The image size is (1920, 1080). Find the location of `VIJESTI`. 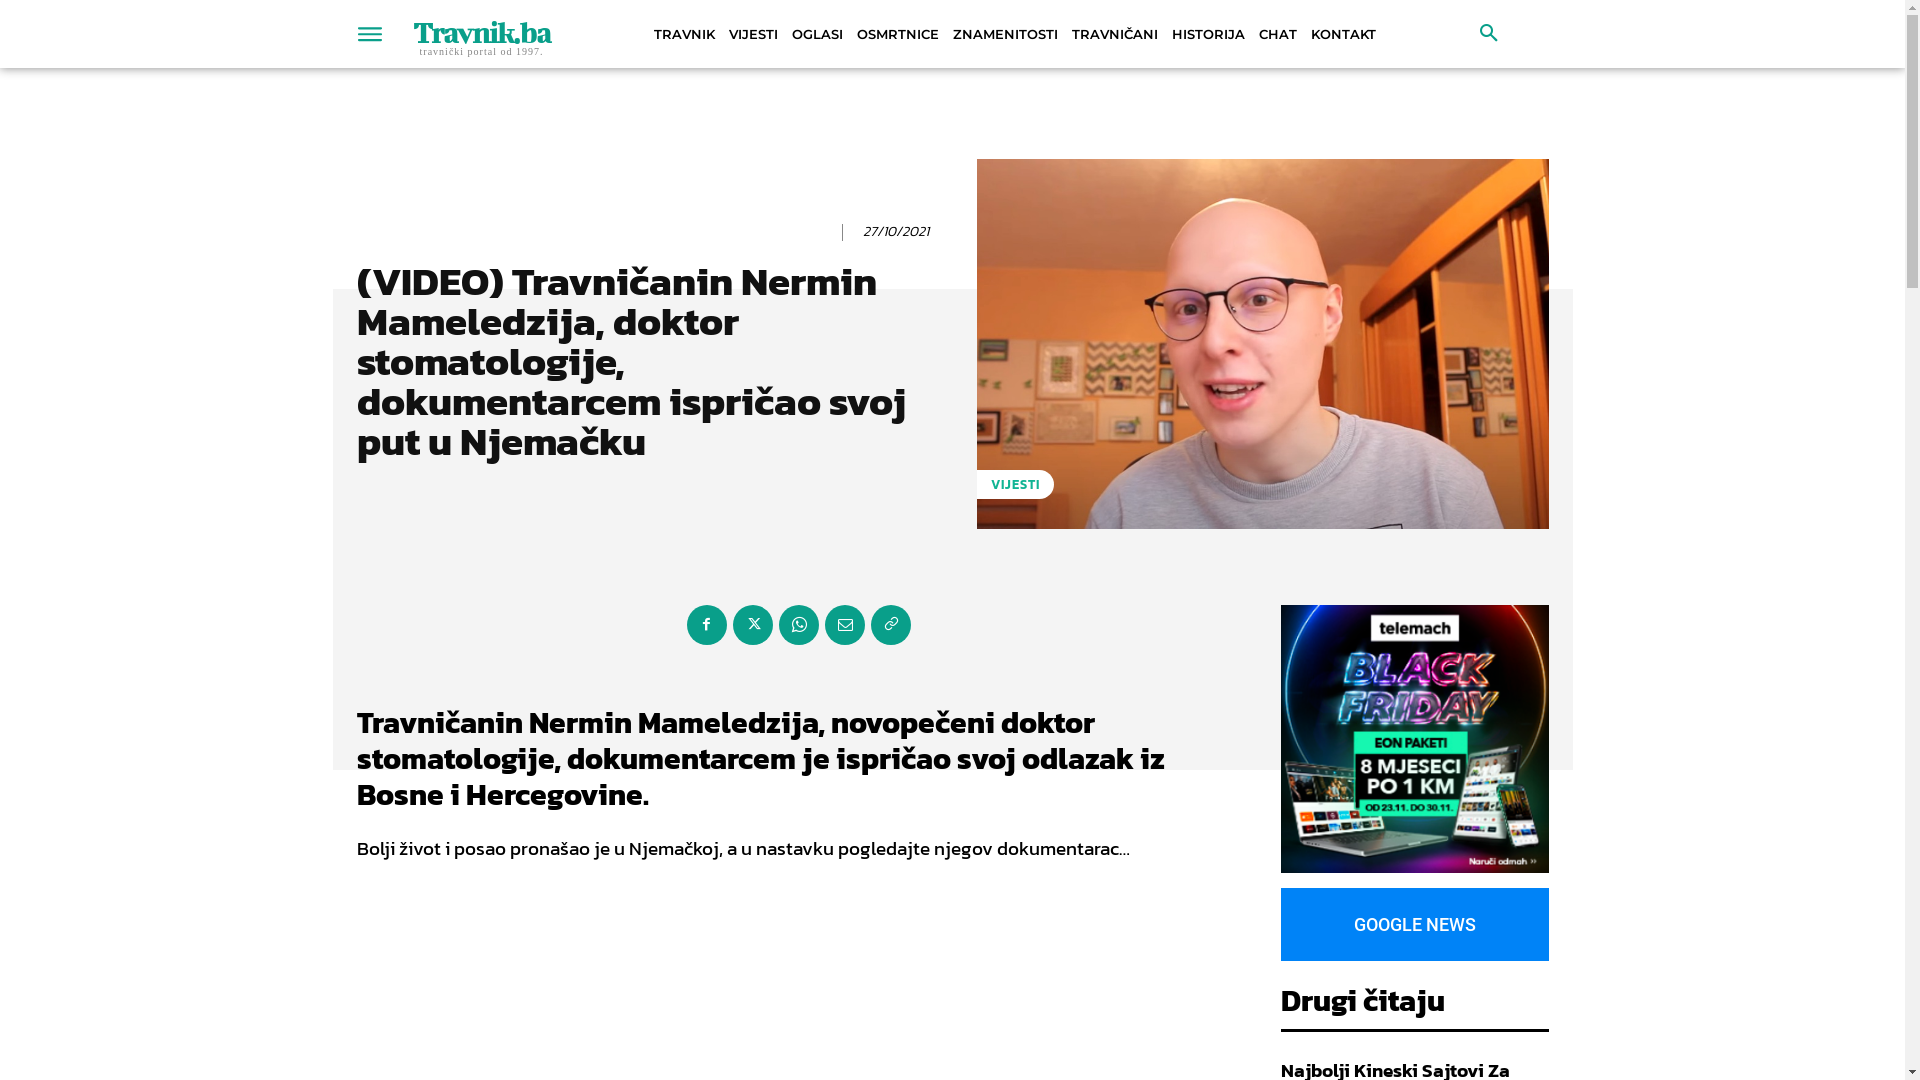

VIJESTI is located at coordinates (754, 34).